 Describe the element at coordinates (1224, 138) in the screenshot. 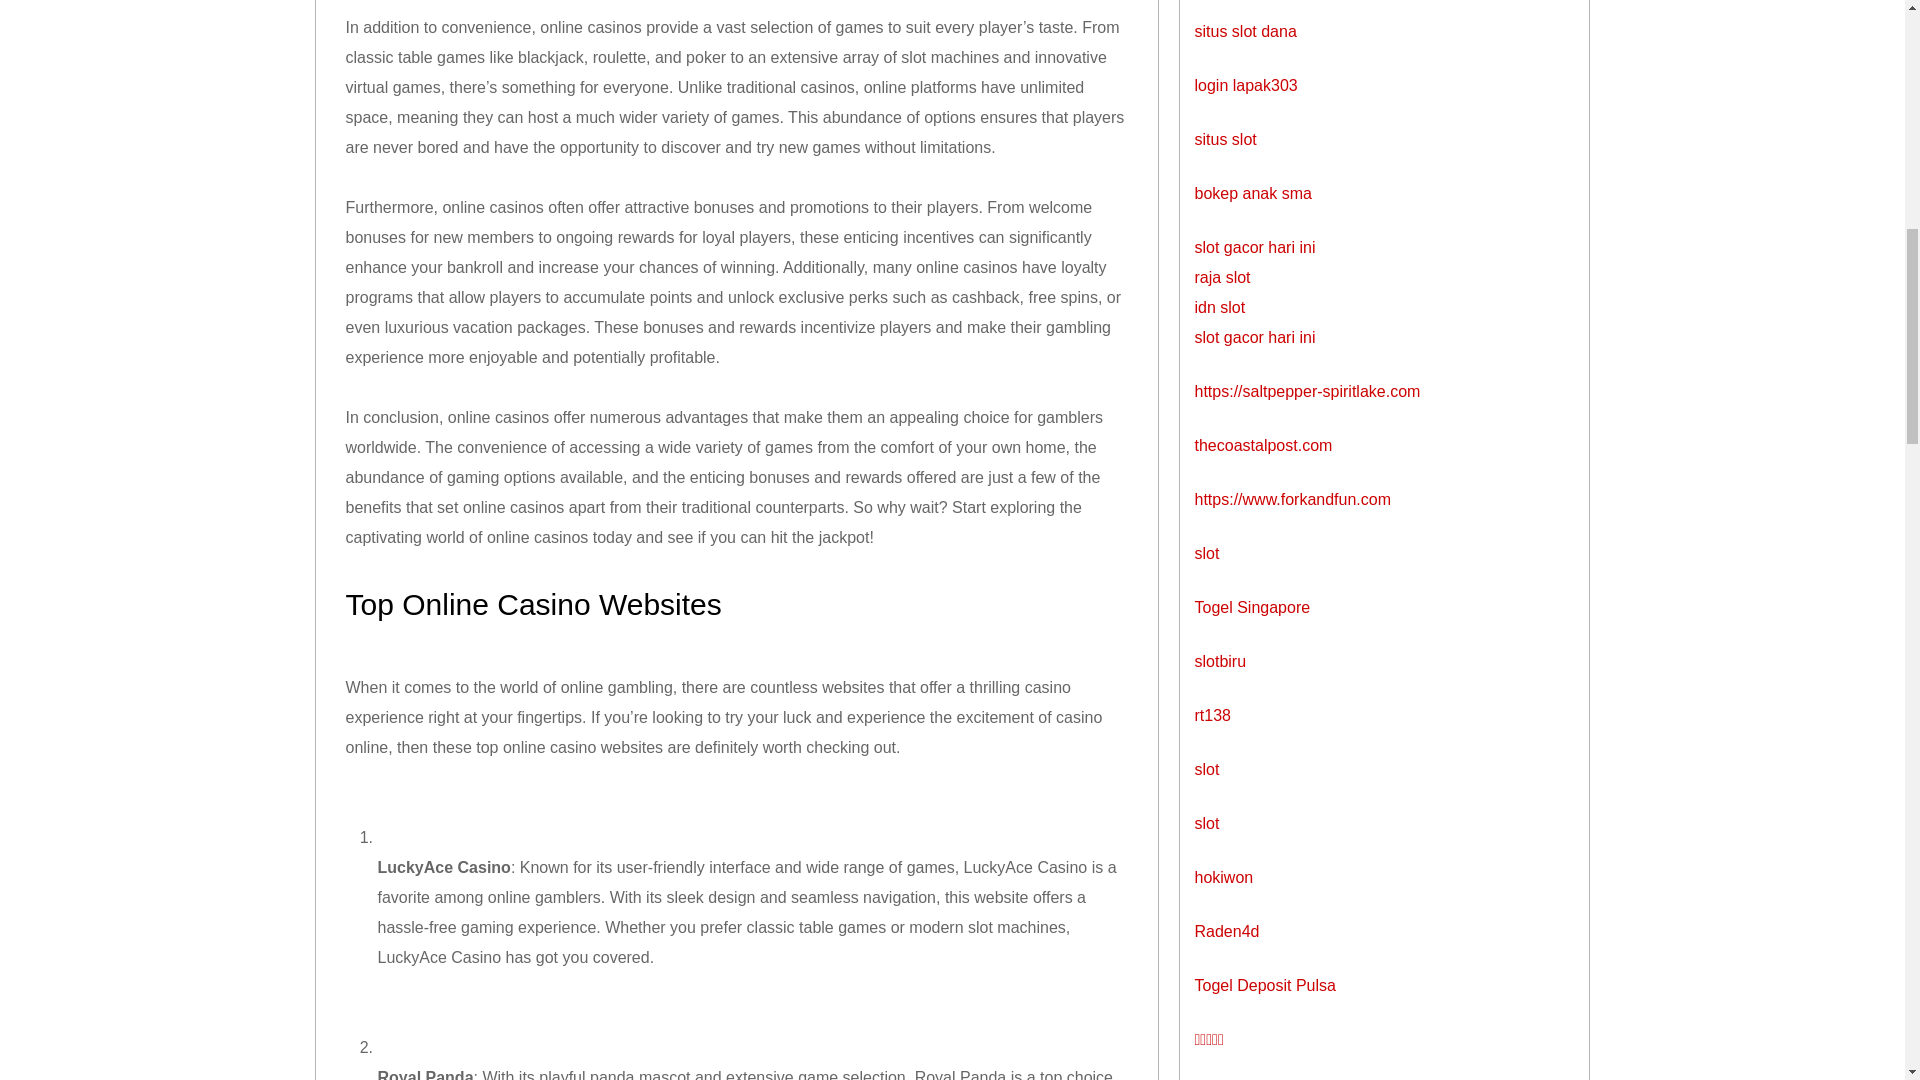

I see `situs slot` at that location.